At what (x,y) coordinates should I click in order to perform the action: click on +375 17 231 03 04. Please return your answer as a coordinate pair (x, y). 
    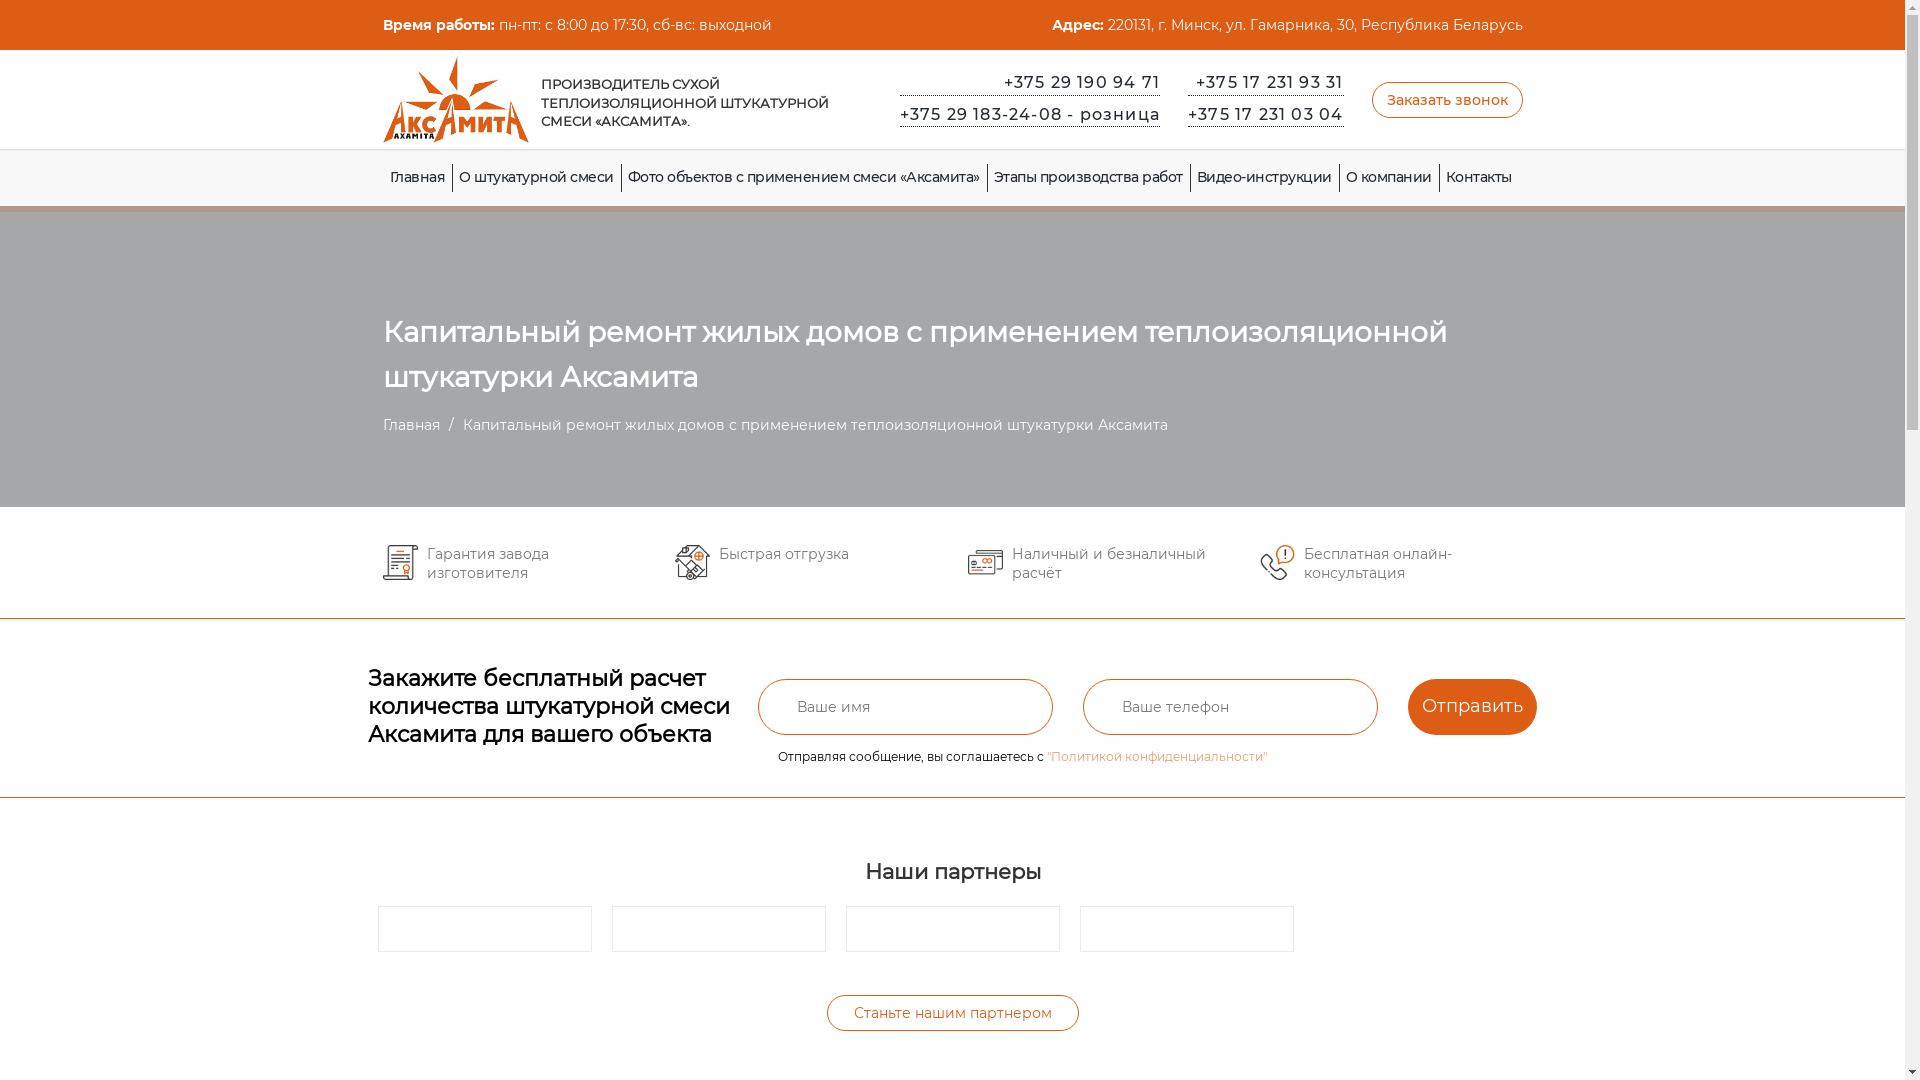
    Looking at the image, I should click on (1266, 116).